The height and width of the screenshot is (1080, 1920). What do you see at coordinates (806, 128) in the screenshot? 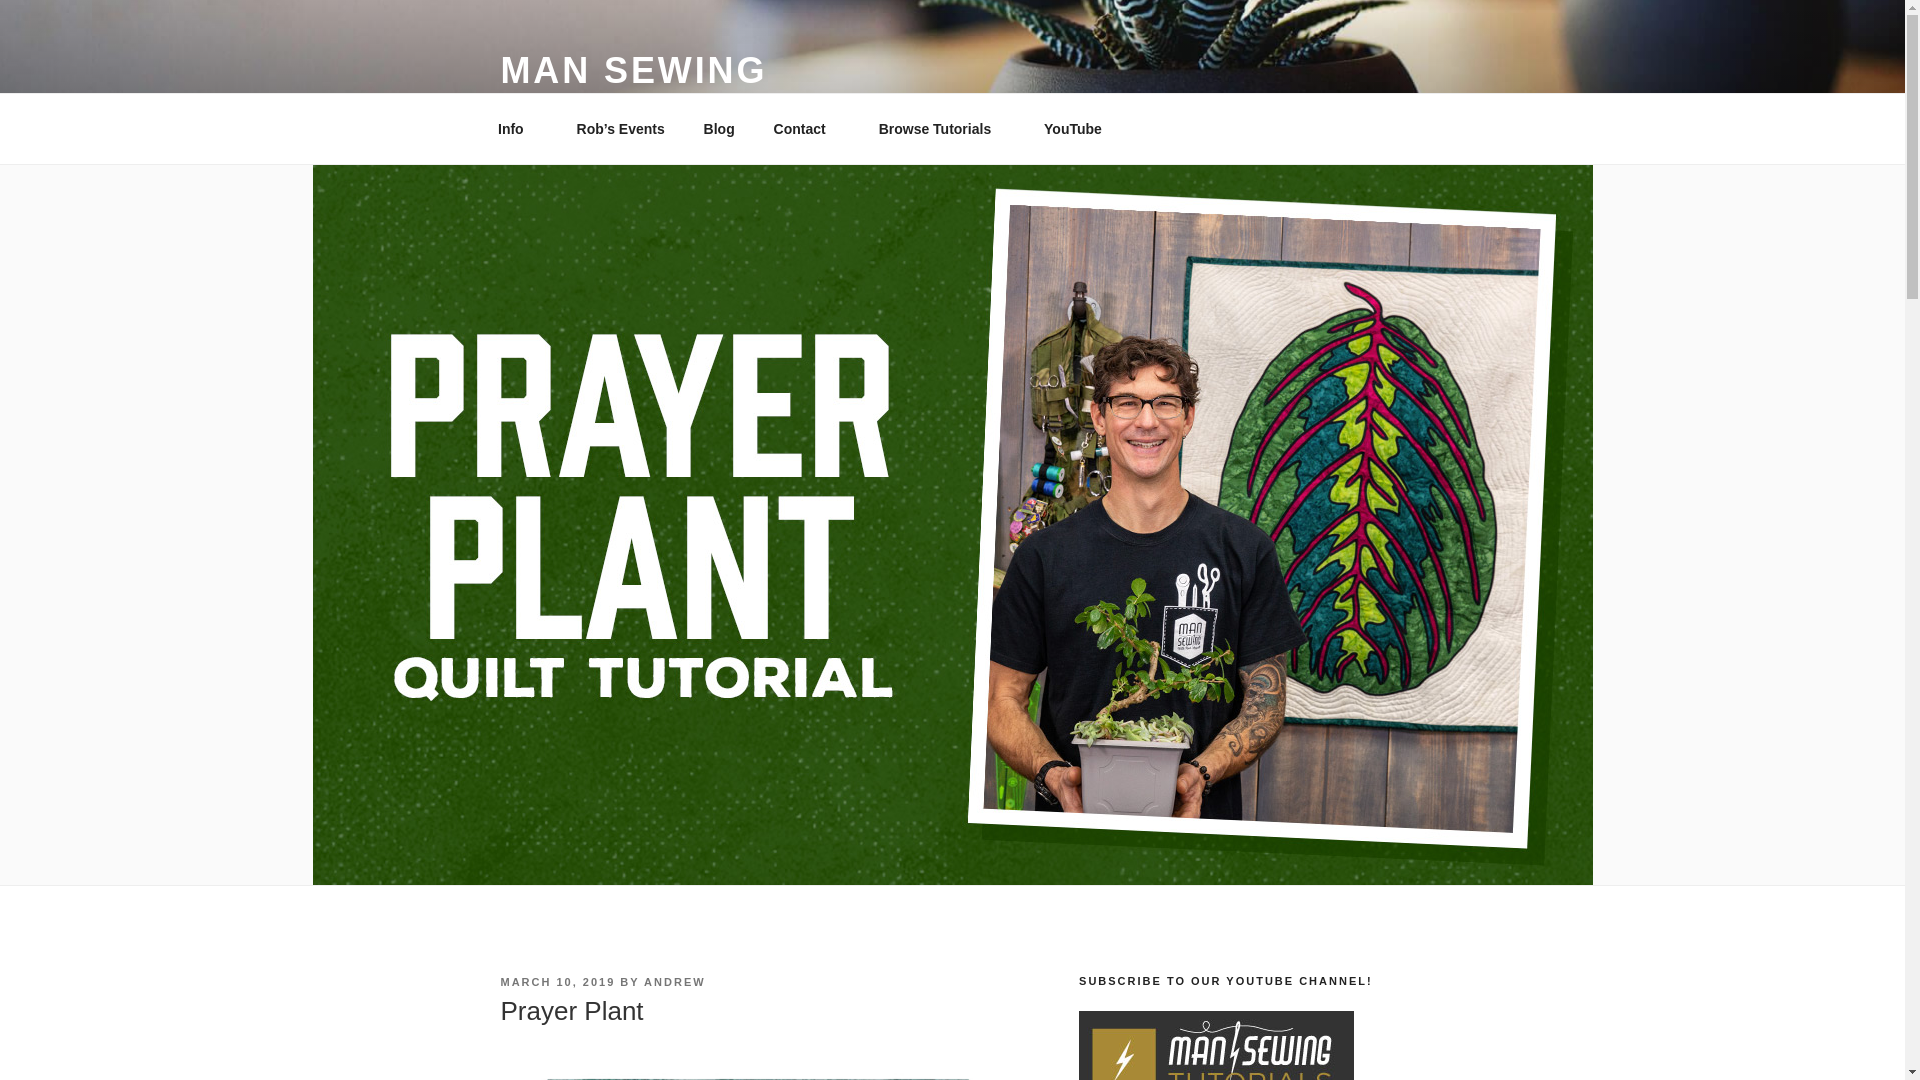
I see `Contact` at bounding box center [806, 128].